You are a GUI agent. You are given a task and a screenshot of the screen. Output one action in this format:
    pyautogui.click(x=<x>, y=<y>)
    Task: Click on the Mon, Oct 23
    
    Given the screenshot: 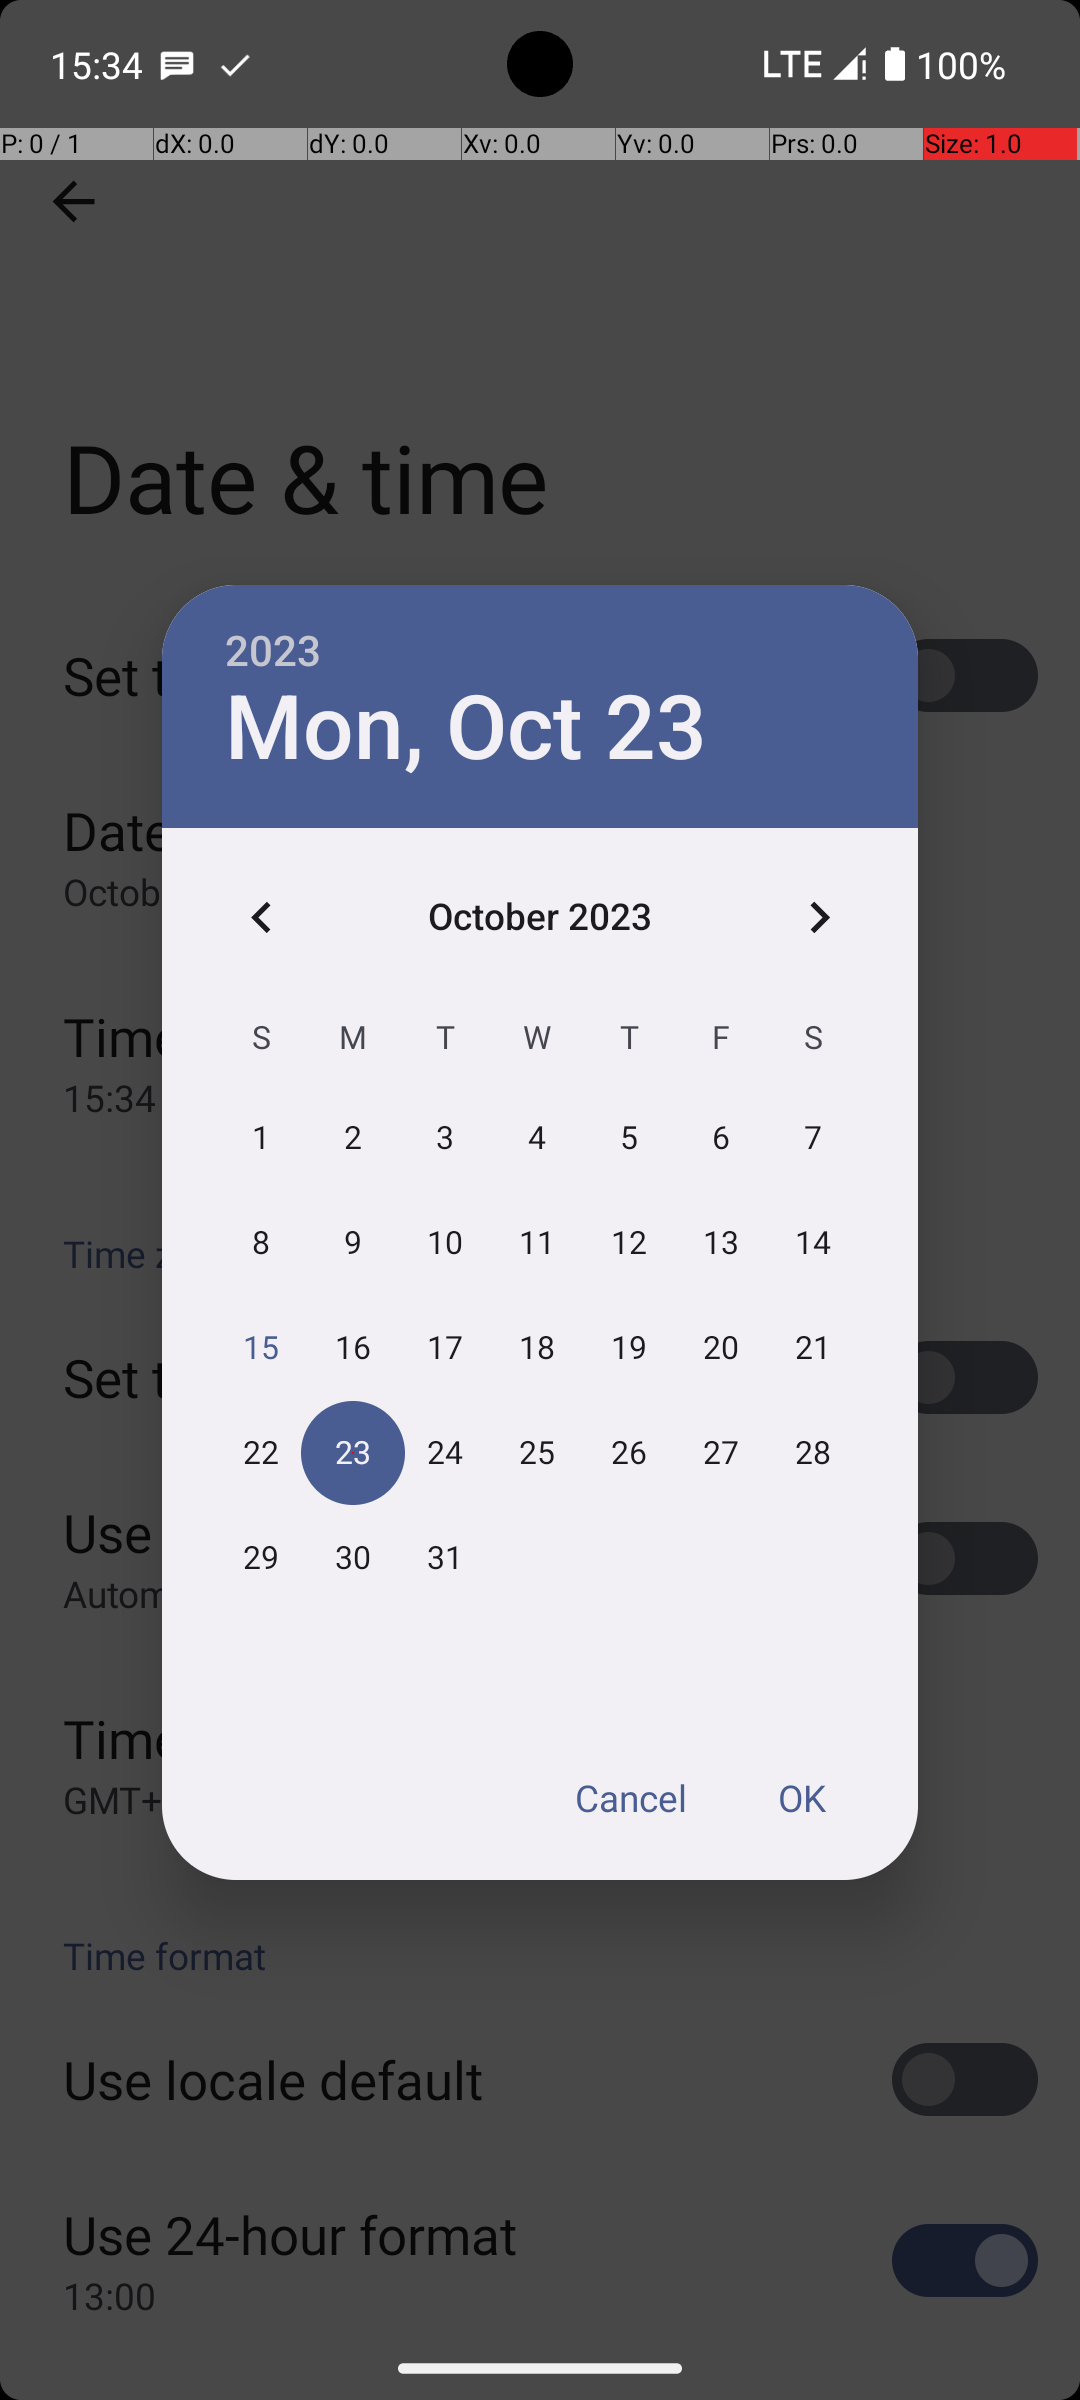 What is the action you would take?
    pyautogui.click(x=466, y=728)
    